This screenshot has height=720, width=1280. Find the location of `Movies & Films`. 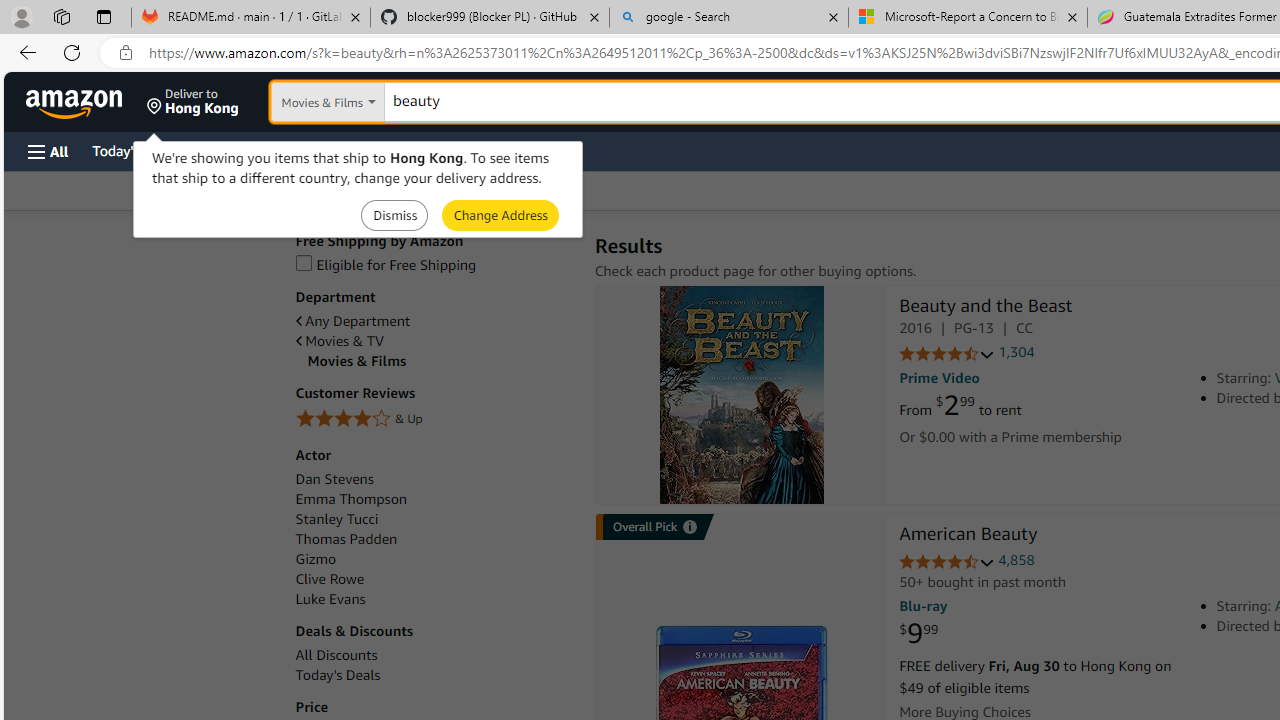

Movies & Films is located at coordinates (440, 361).